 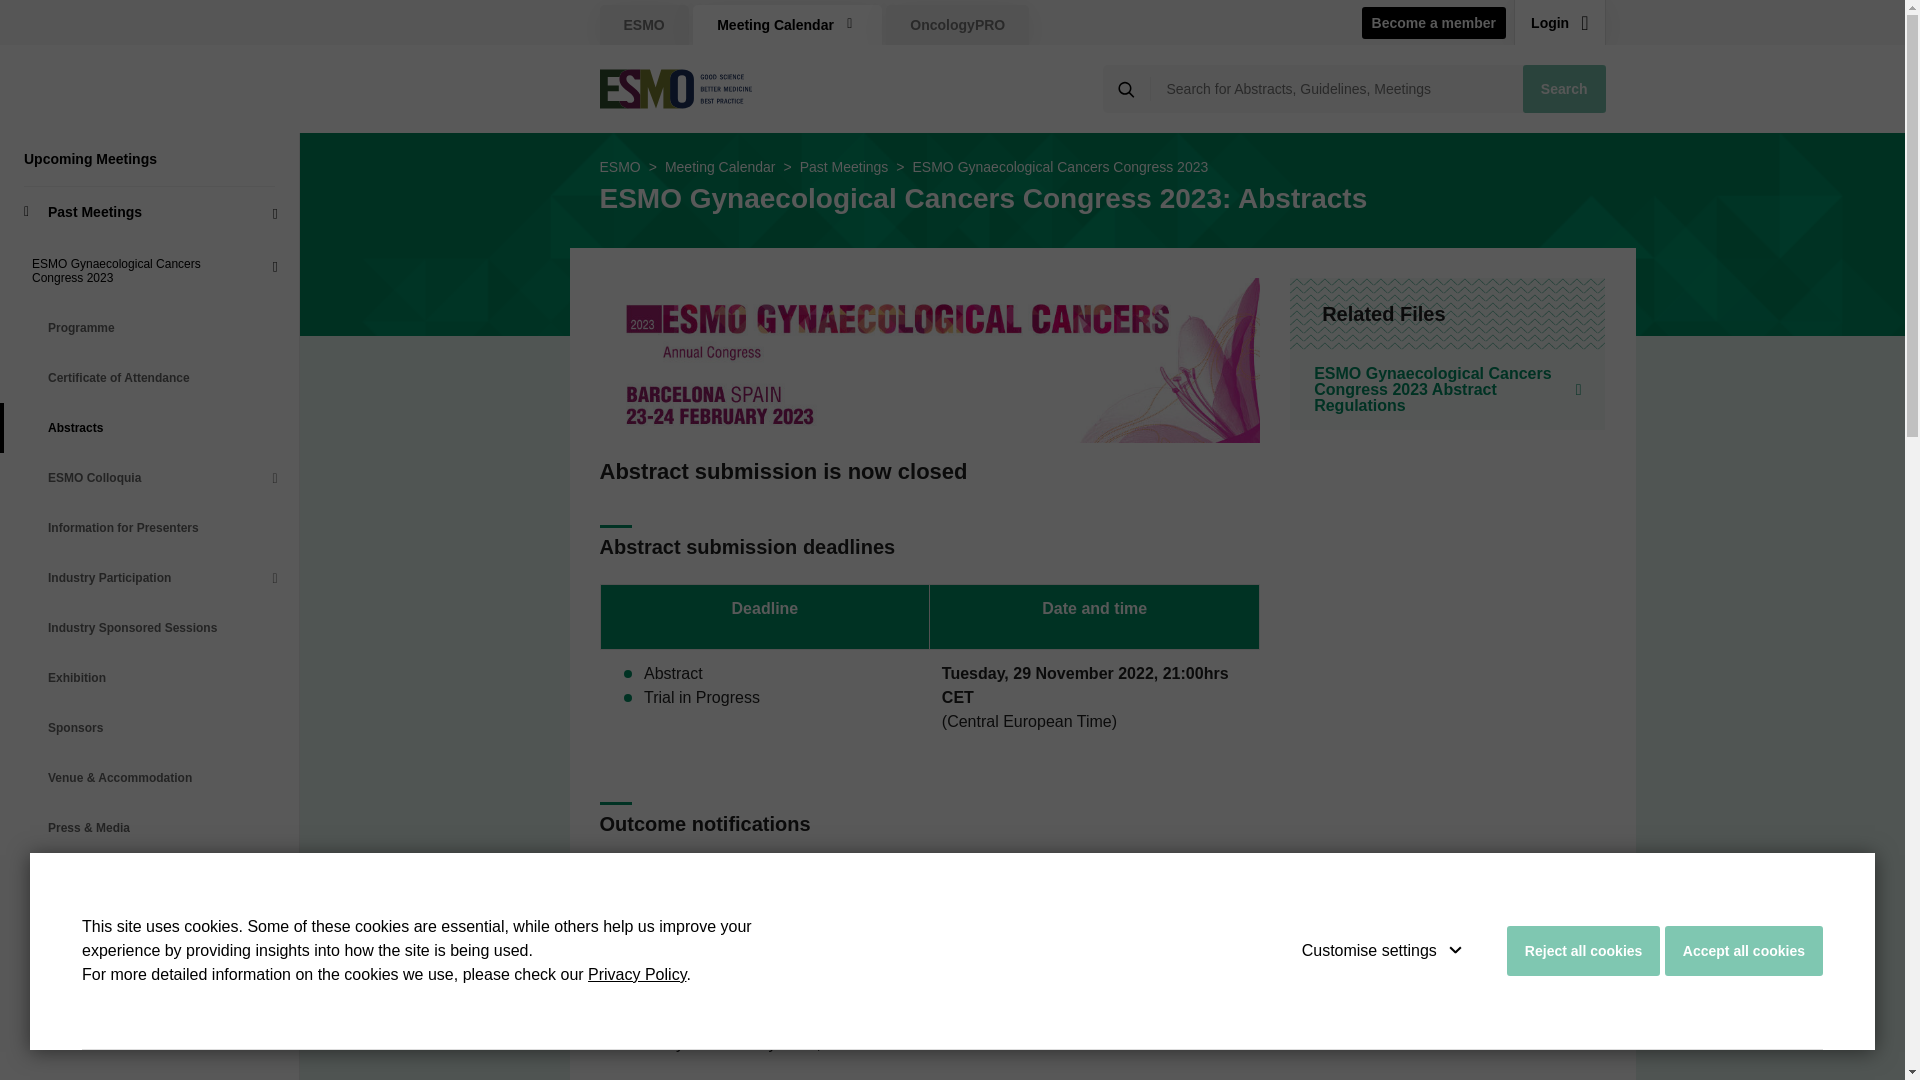 I want to click on Search, so click(x=1564, y=88).